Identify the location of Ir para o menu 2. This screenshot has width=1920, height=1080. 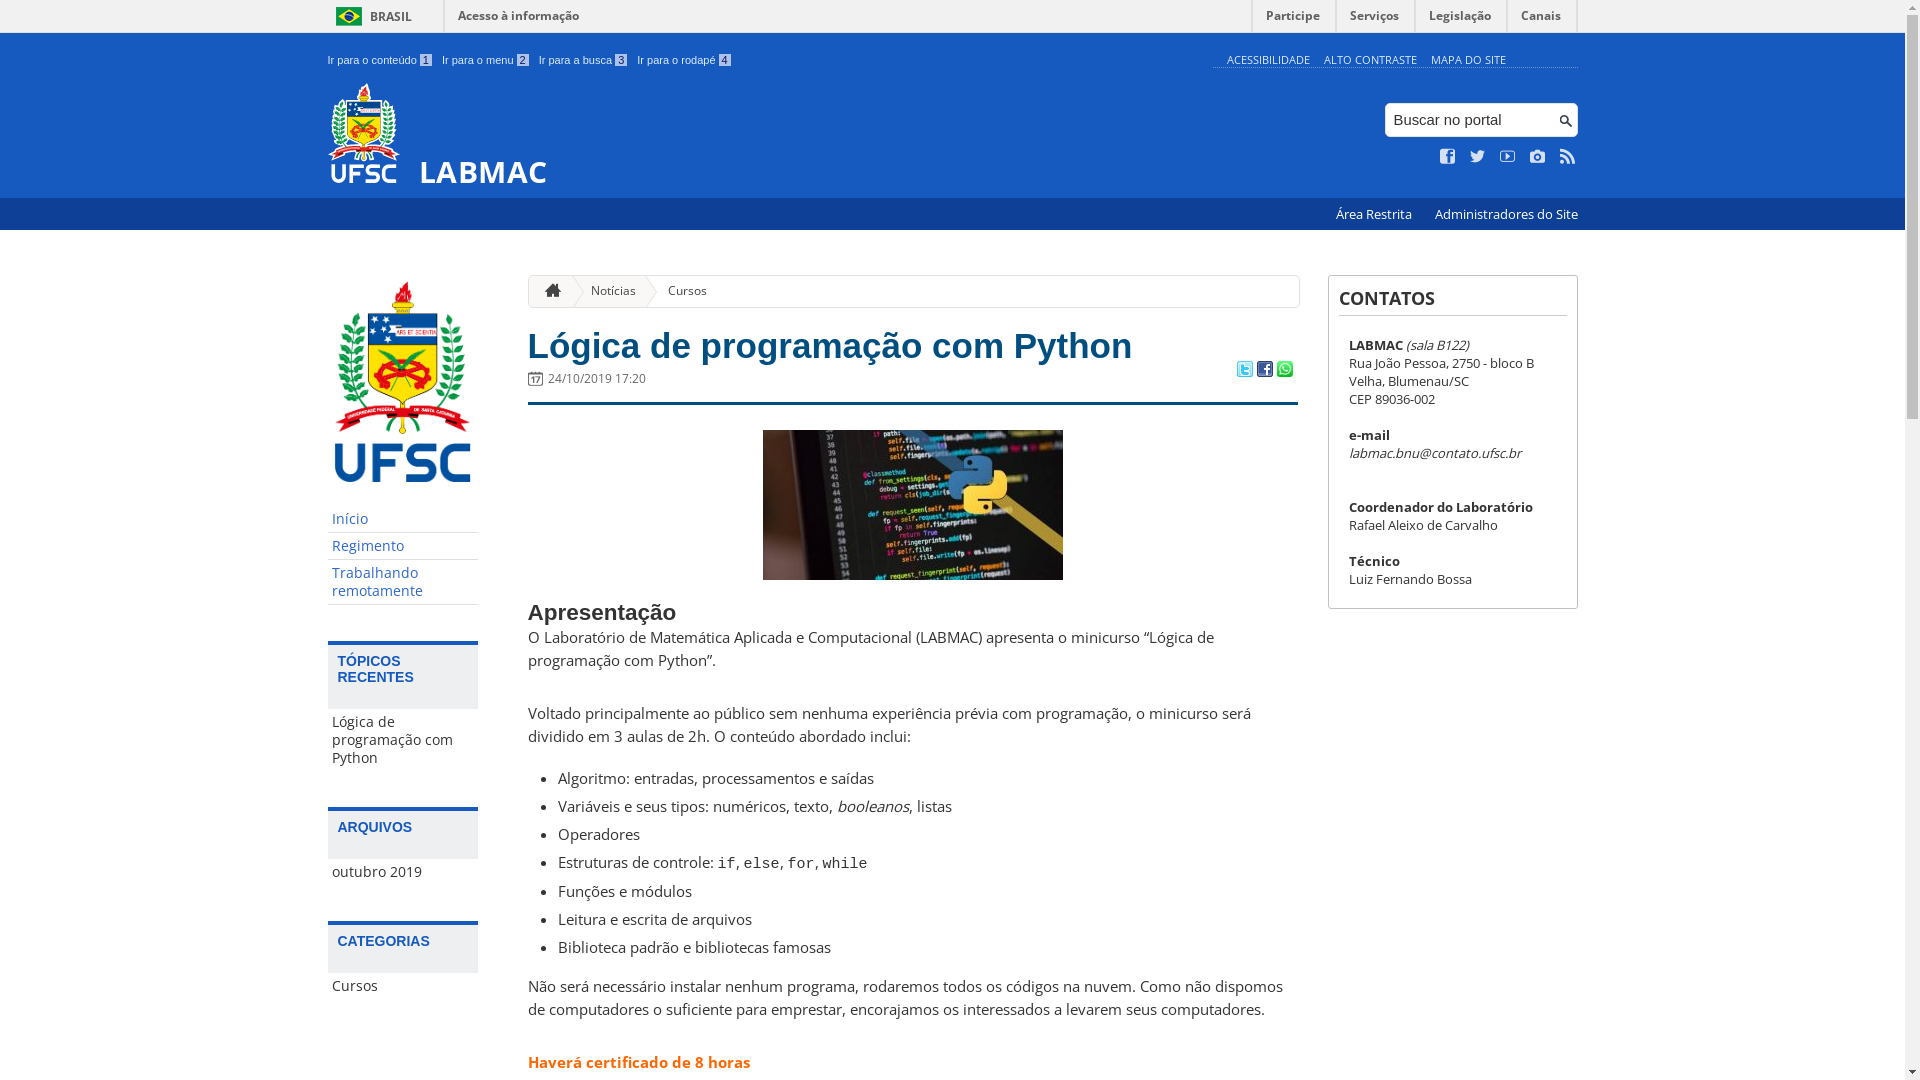
(486, 60).